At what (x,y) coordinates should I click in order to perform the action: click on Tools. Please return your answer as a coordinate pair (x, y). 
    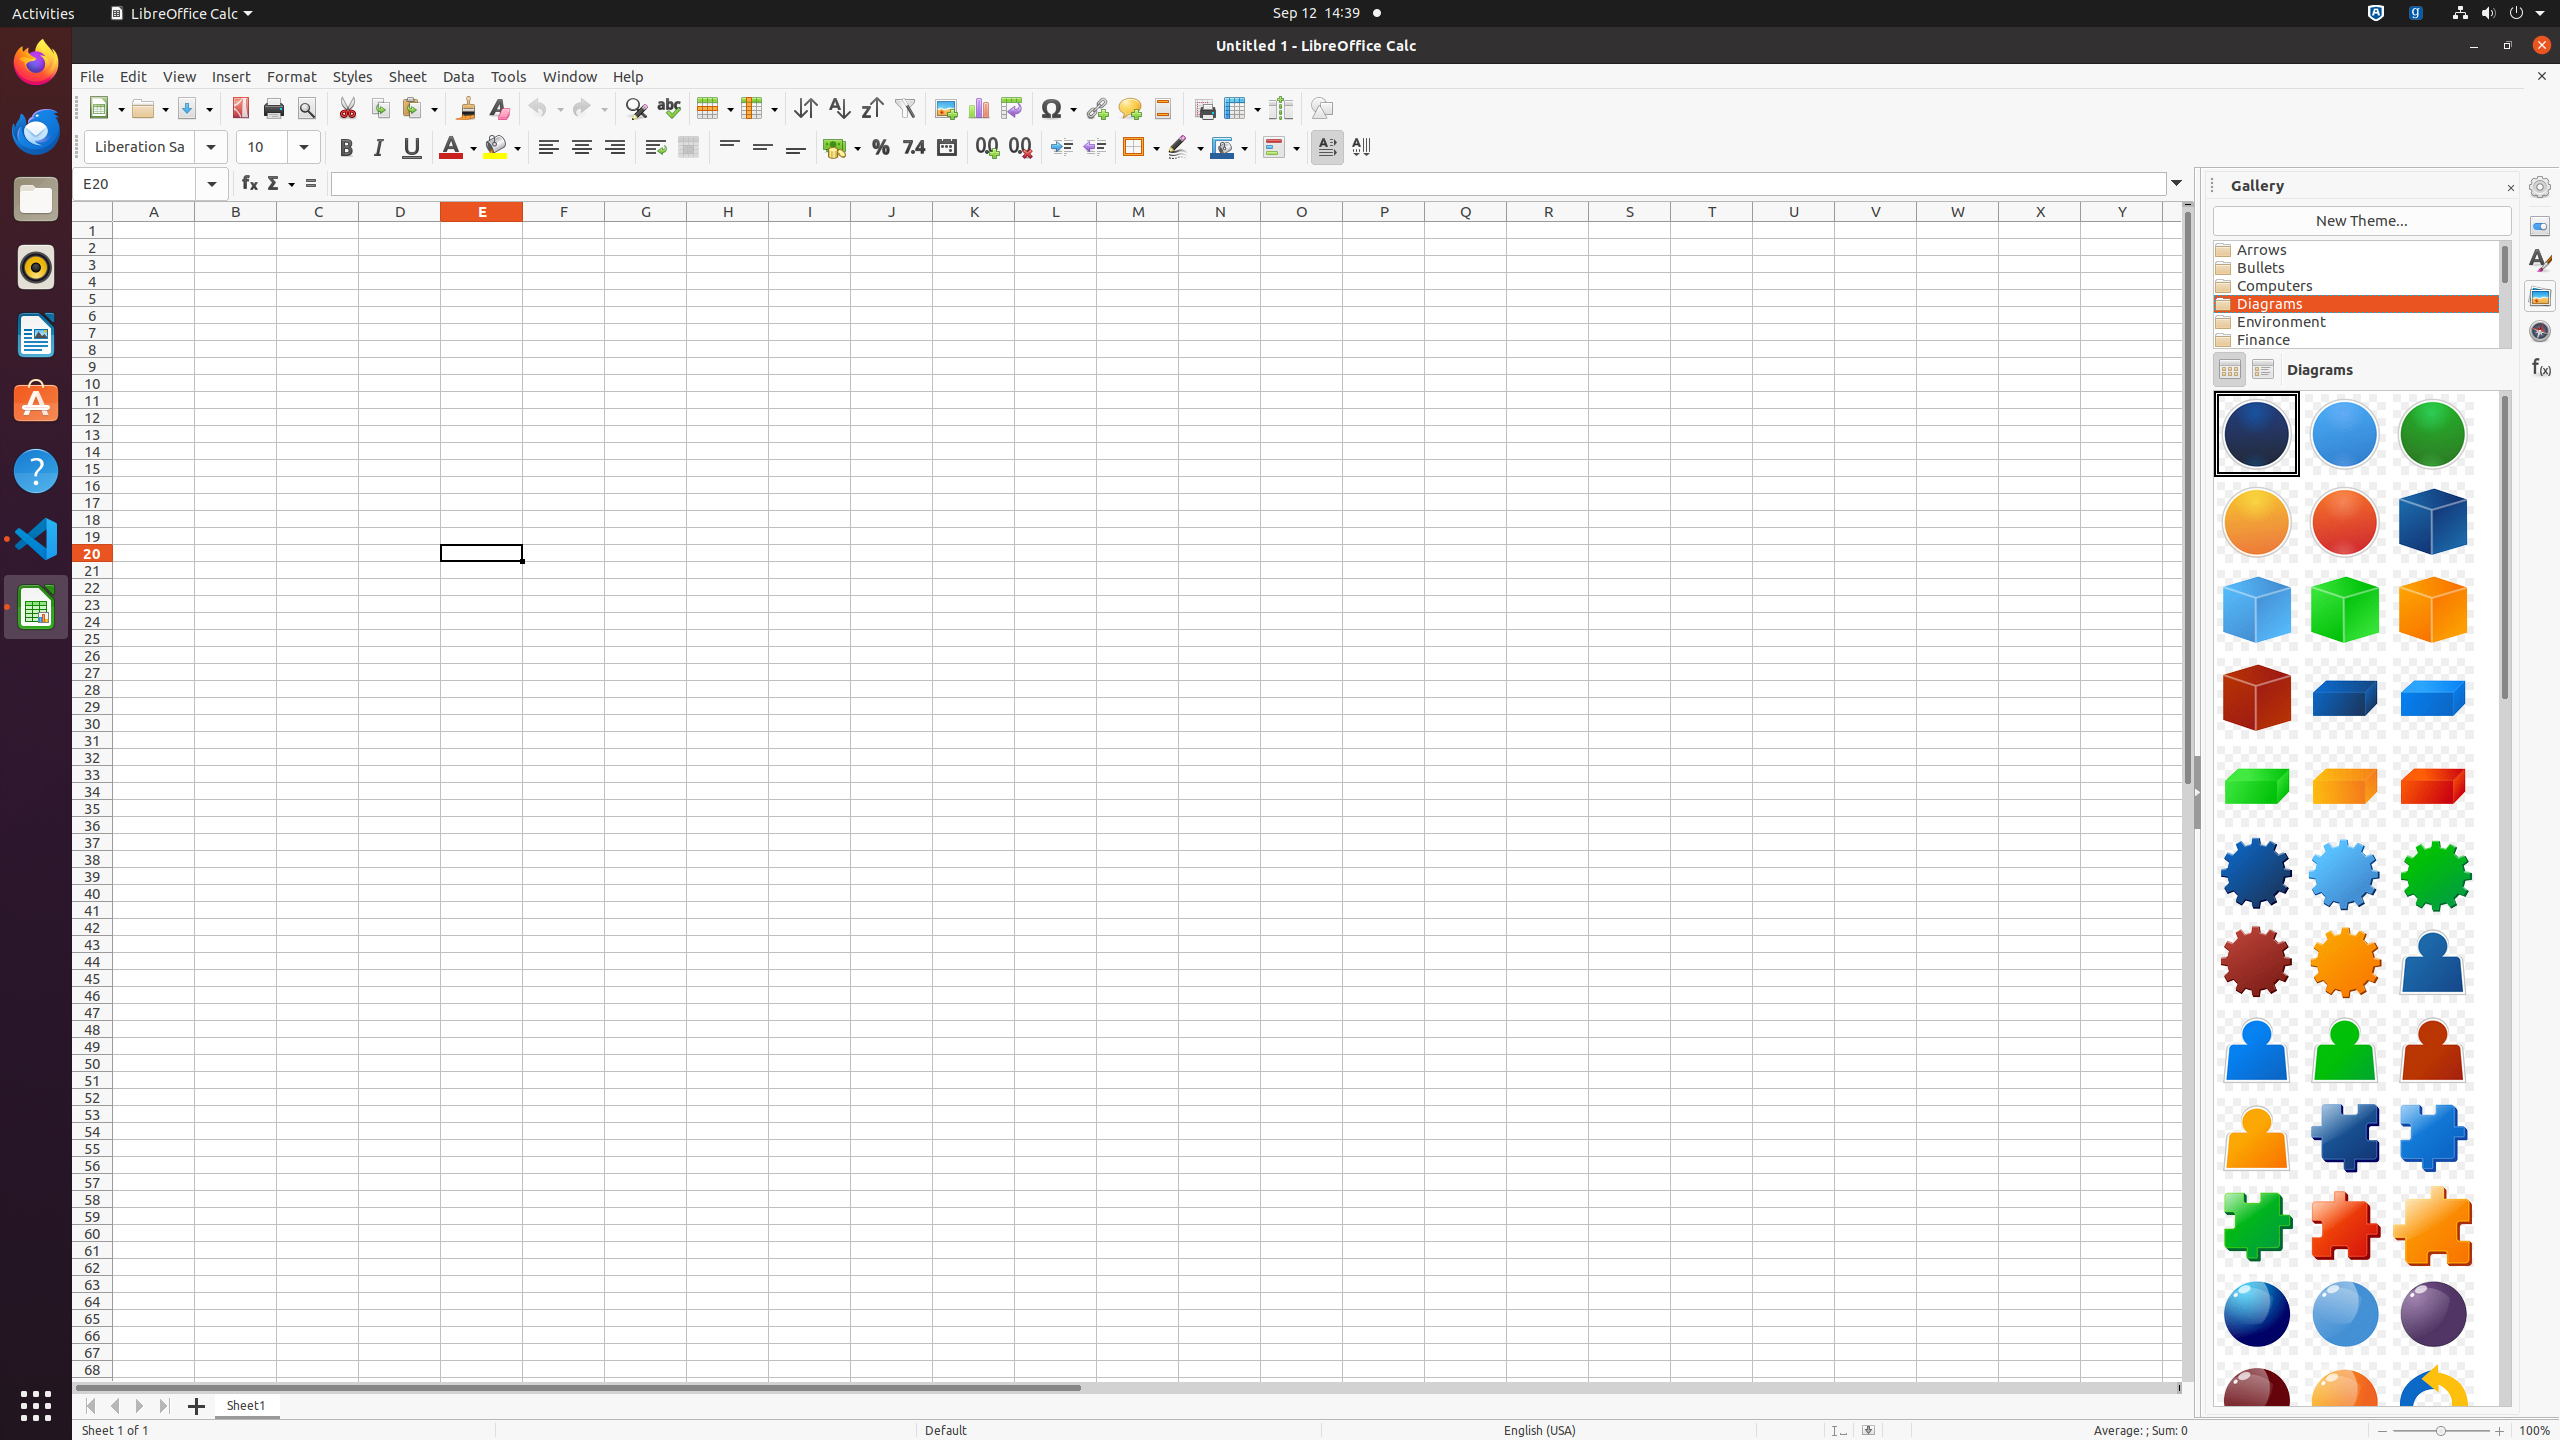
    Looking at the image, I should click on (509, 76).